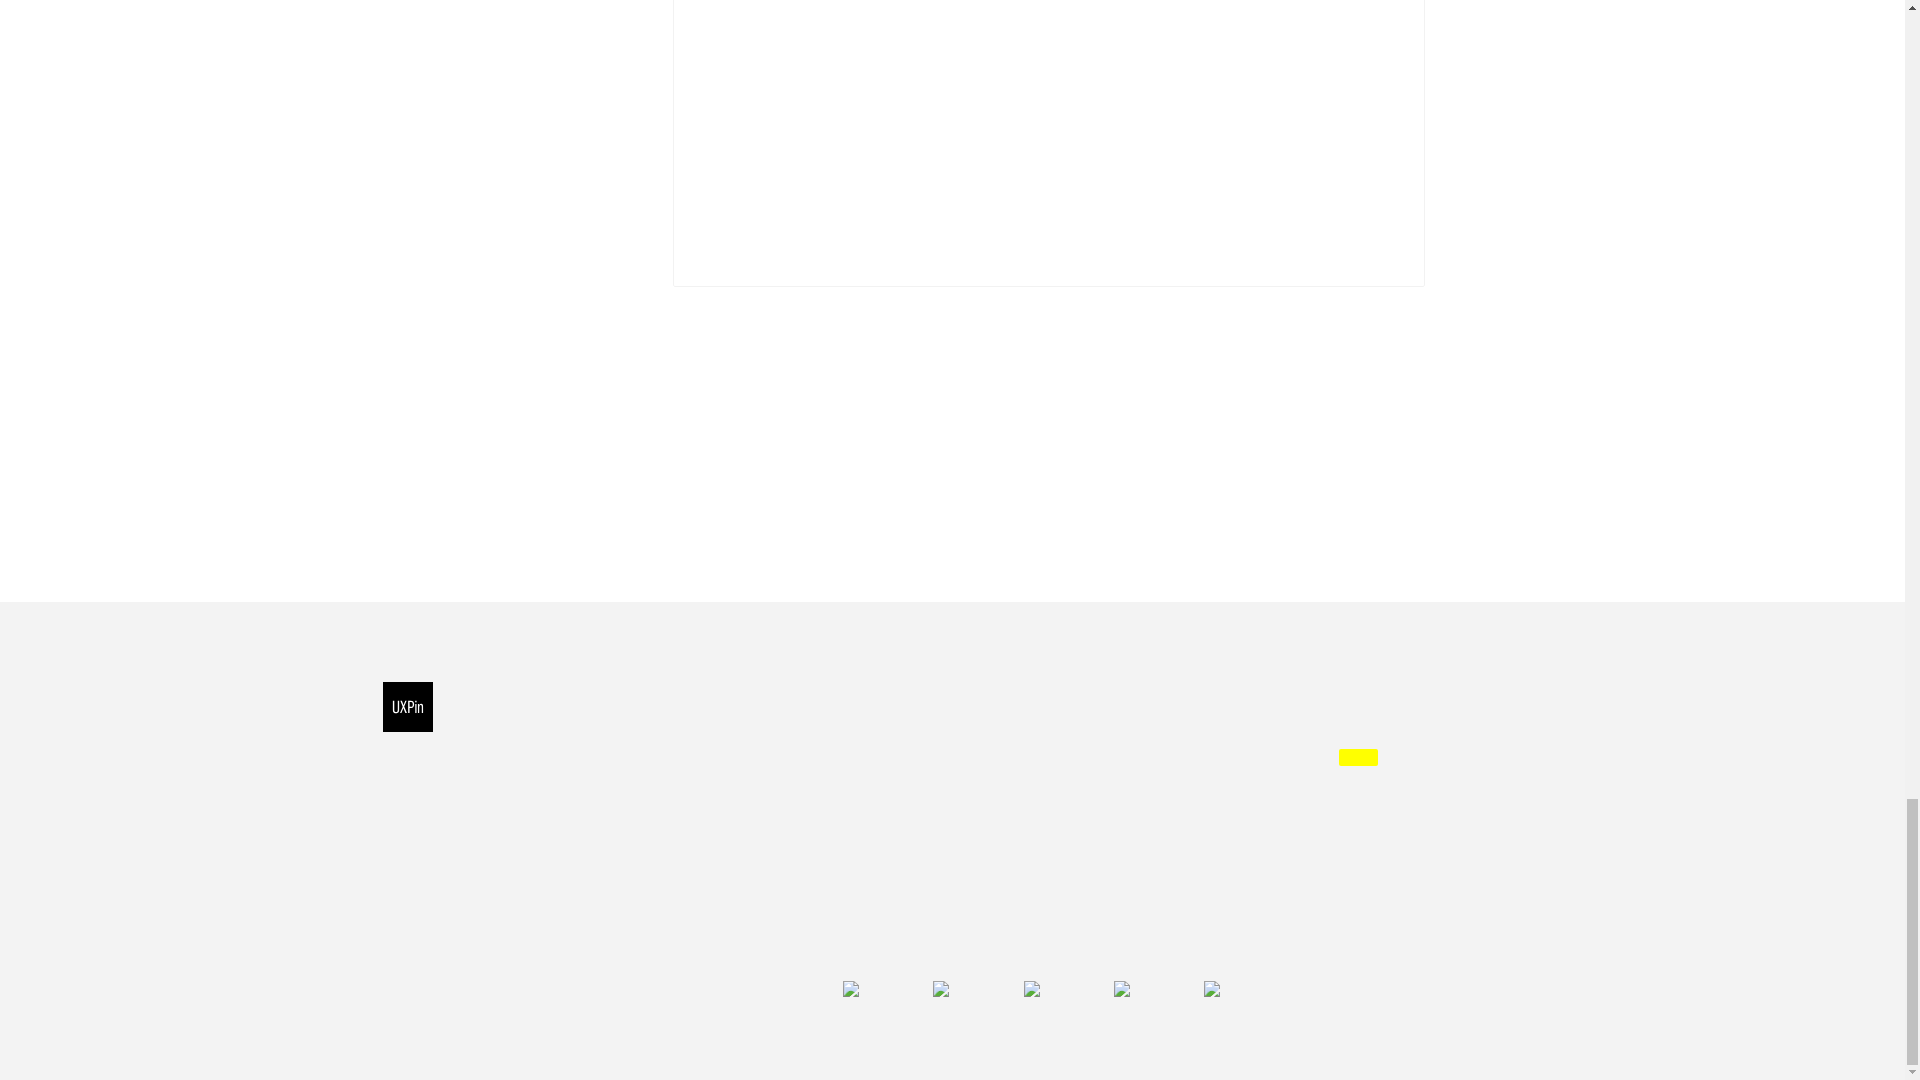 The width and height of the screenshot is (1920, 1080). Describe the element at coordinates (968, 988) in the screenshot. I see `Twitter` at that location.